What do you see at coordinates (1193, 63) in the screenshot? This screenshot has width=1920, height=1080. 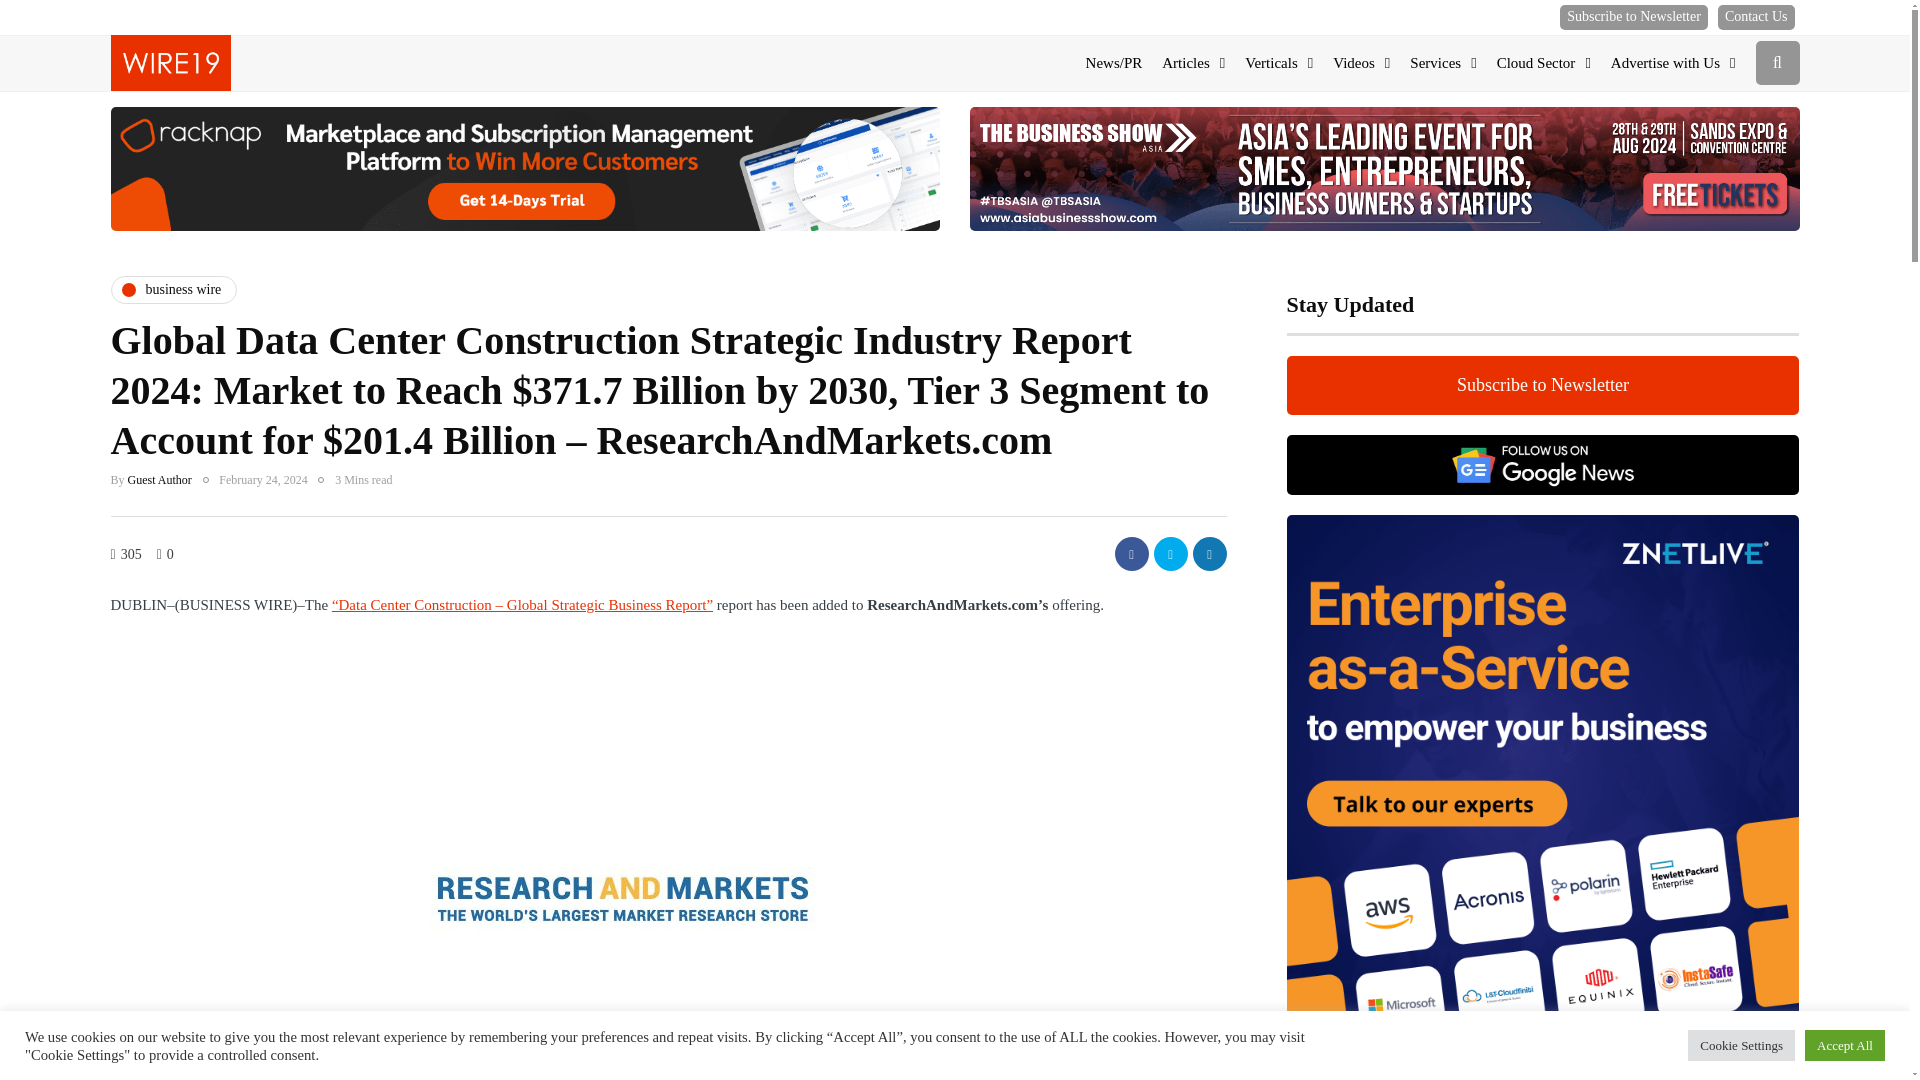 I see `Articles` at bounding box center [1193, 63].